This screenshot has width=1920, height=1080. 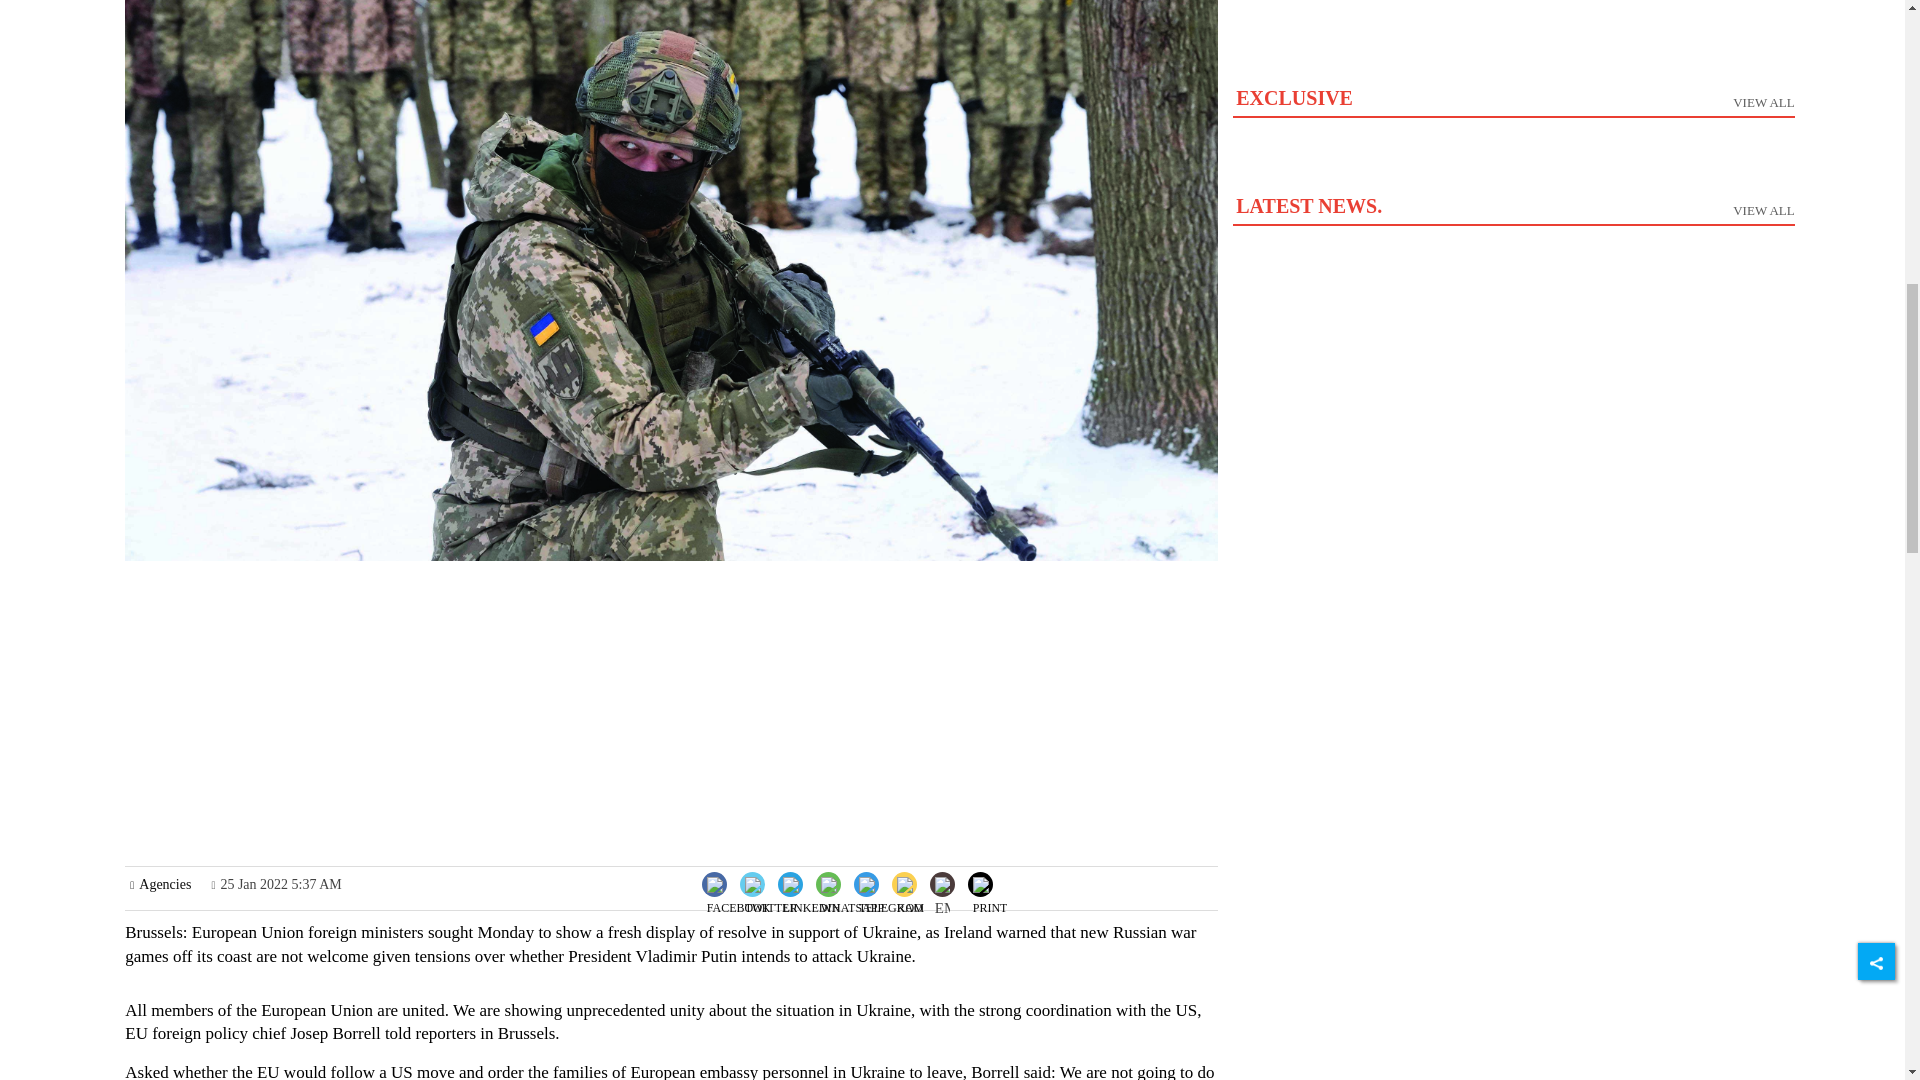 I want to click on facebook, so click(x=942, y=887).